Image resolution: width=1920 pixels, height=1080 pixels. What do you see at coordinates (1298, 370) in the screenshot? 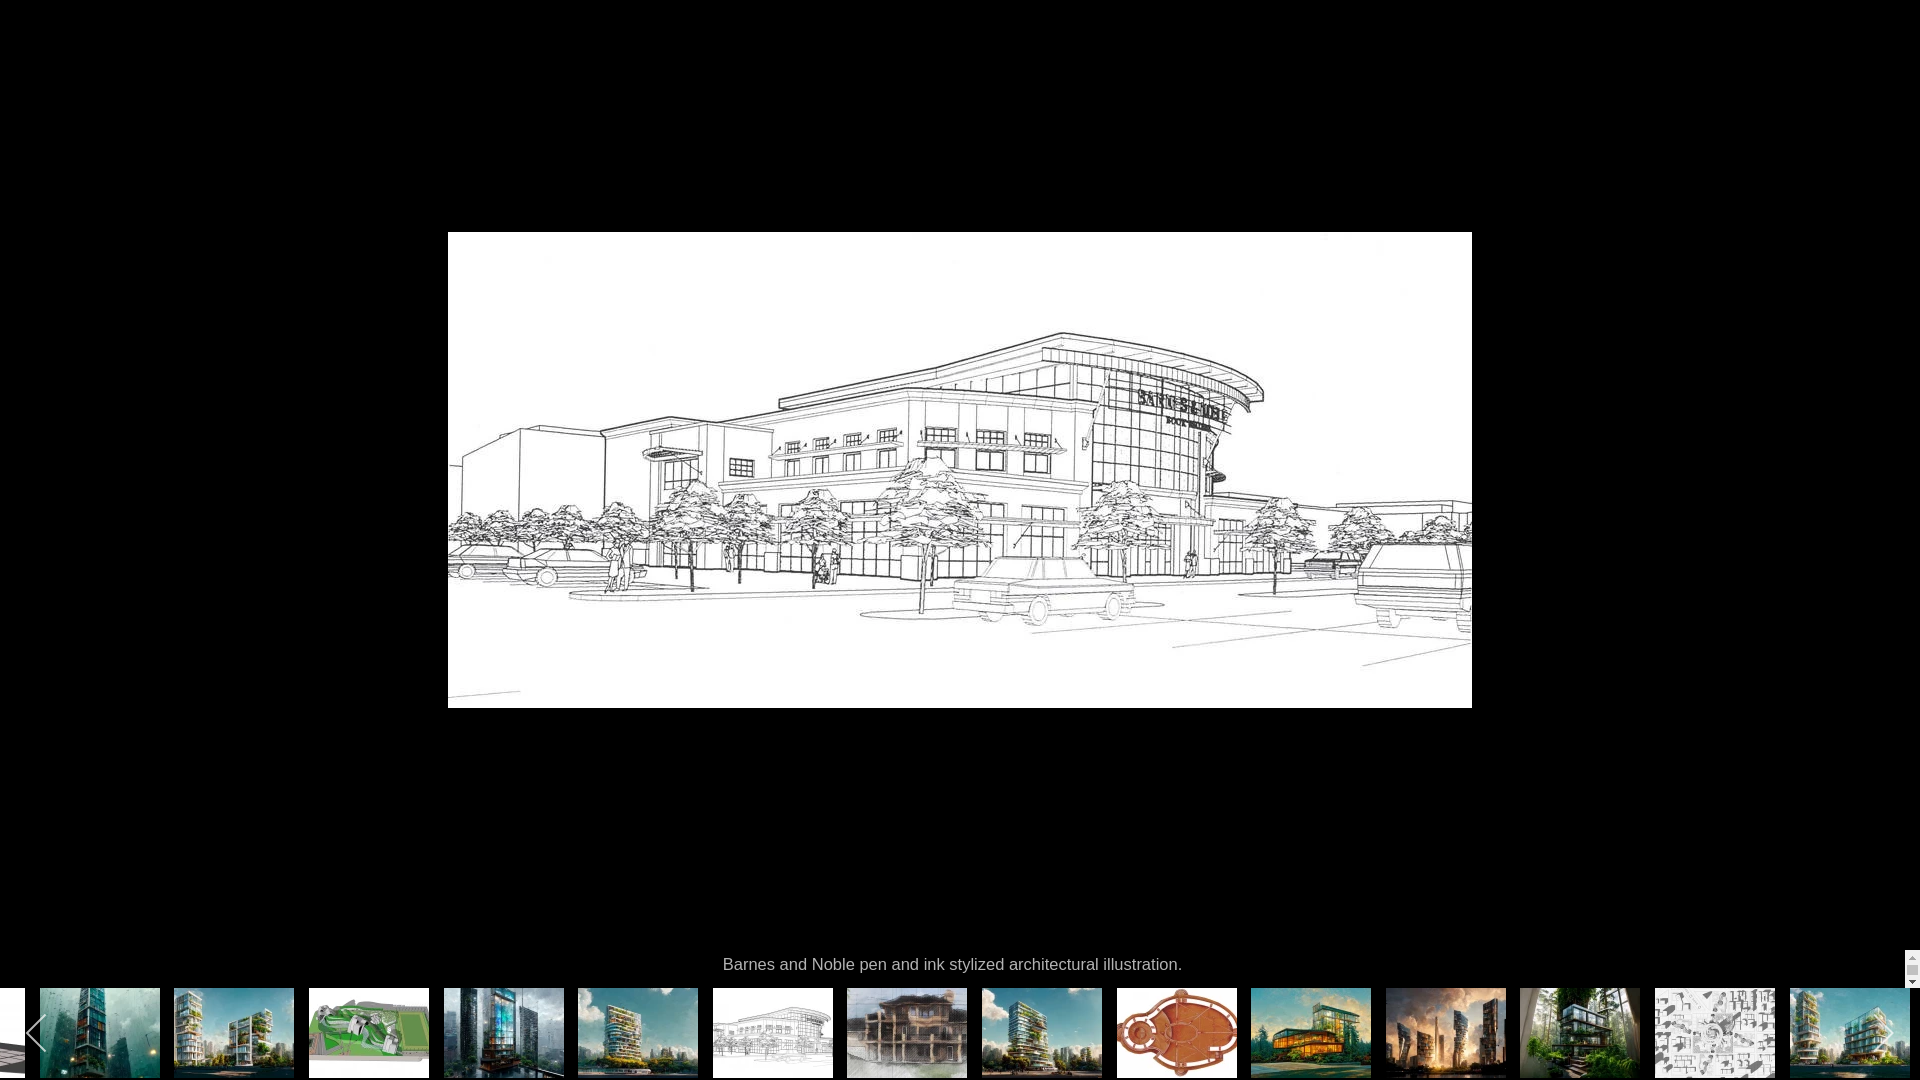
I see `Illustration` at bounding box center [1298, 370].